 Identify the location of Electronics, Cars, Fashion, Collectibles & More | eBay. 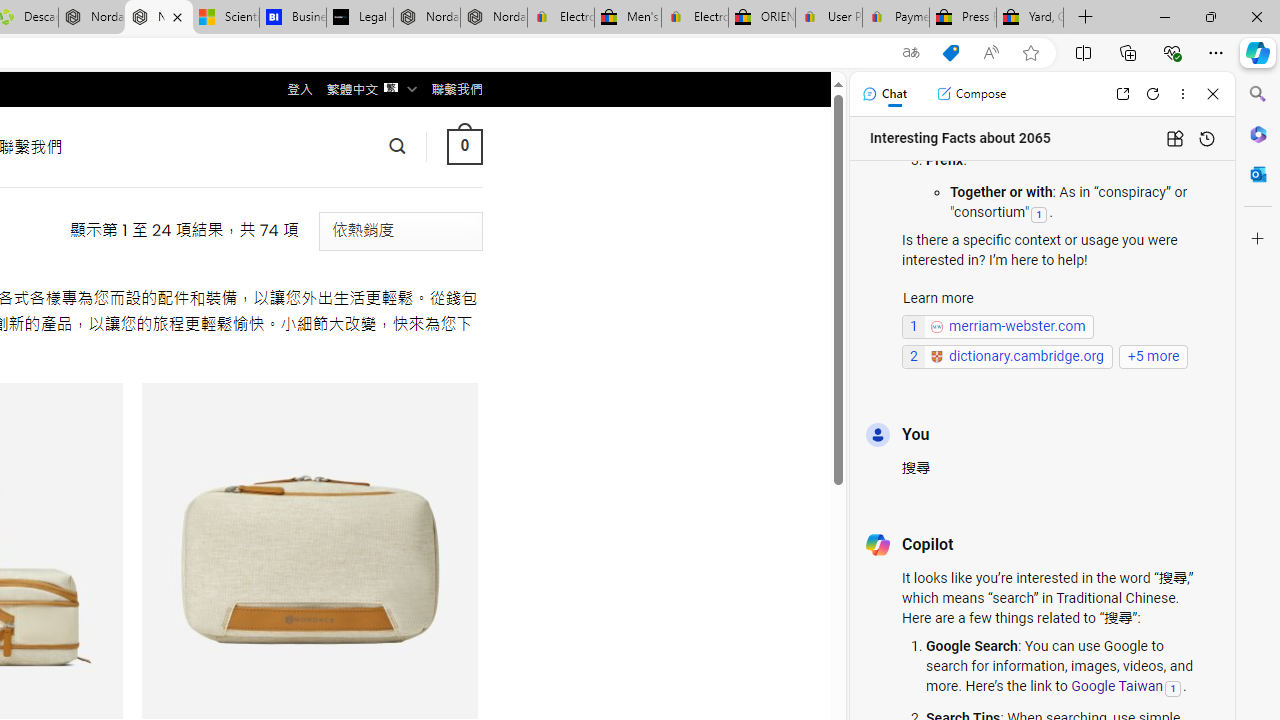
(694, 18).